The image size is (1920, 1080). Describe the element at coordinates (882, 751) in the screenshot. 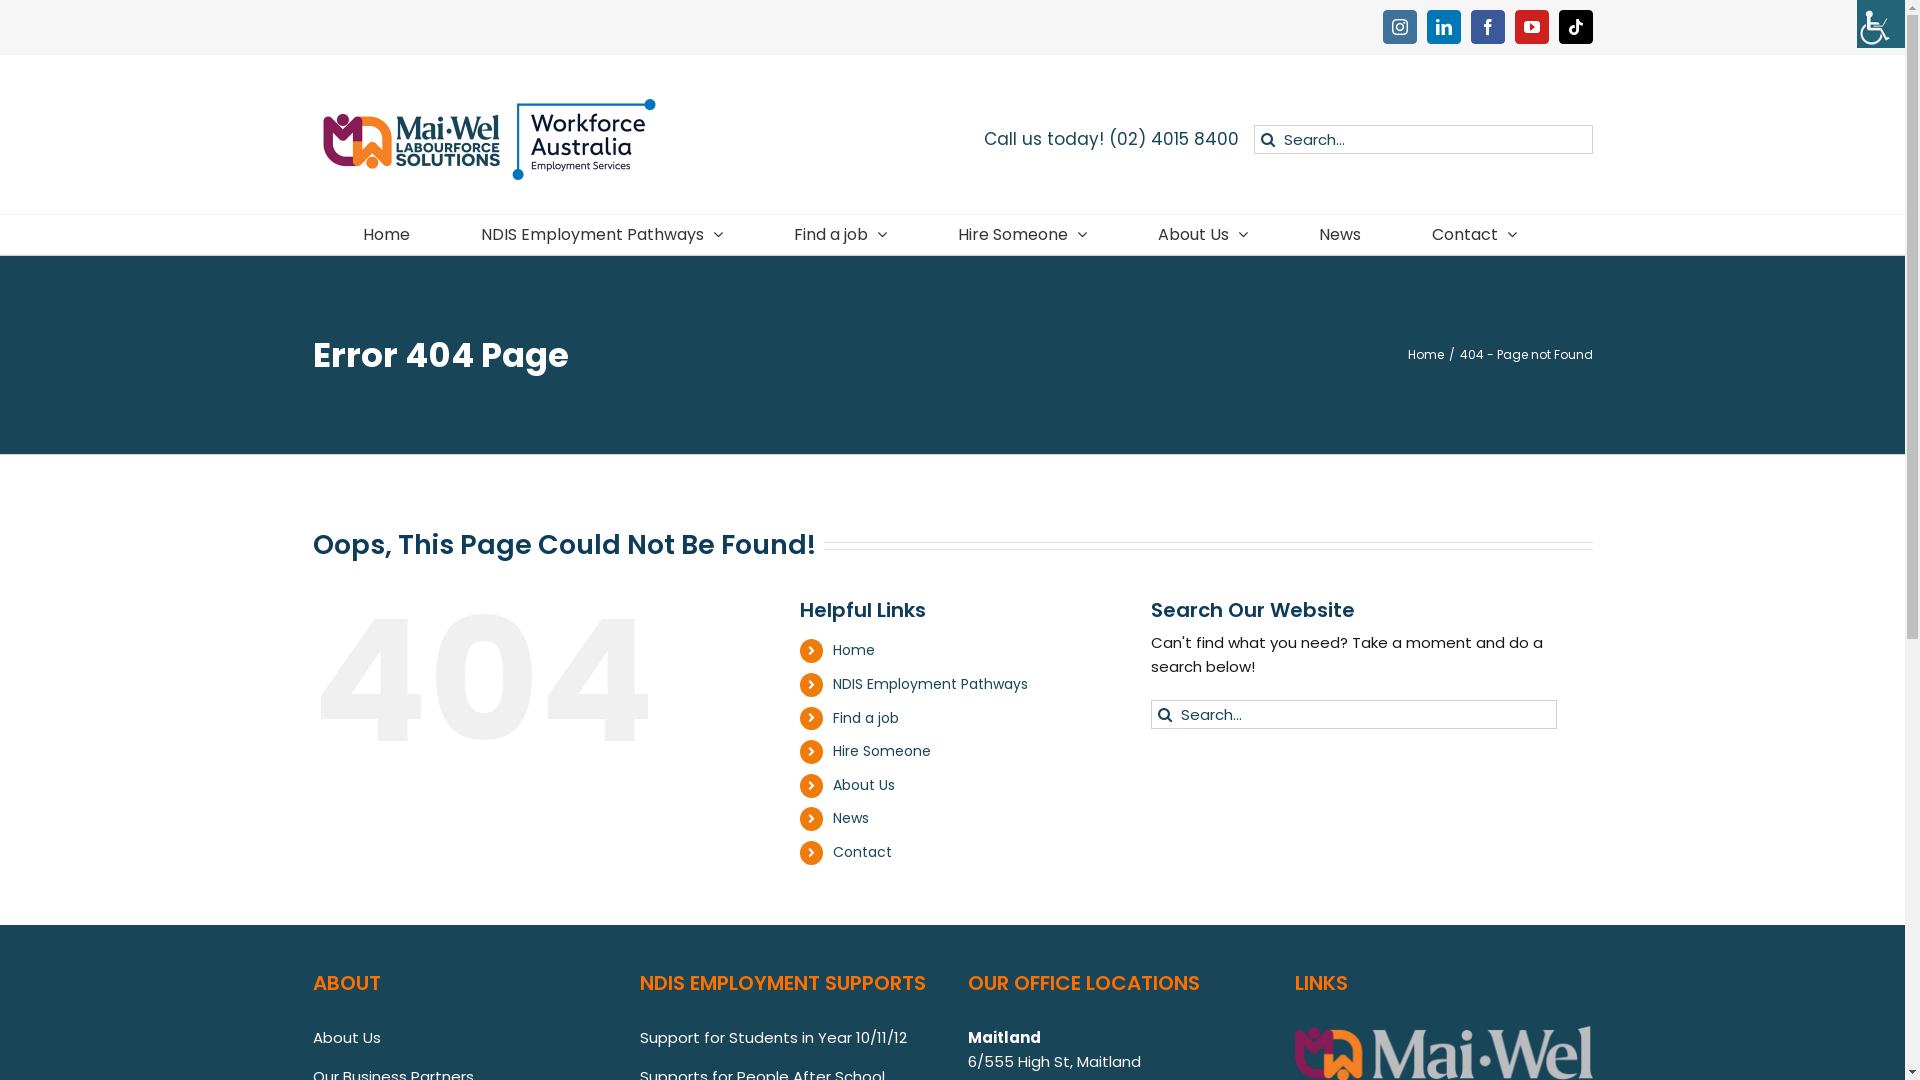

I see `Hire Someone` at that location.